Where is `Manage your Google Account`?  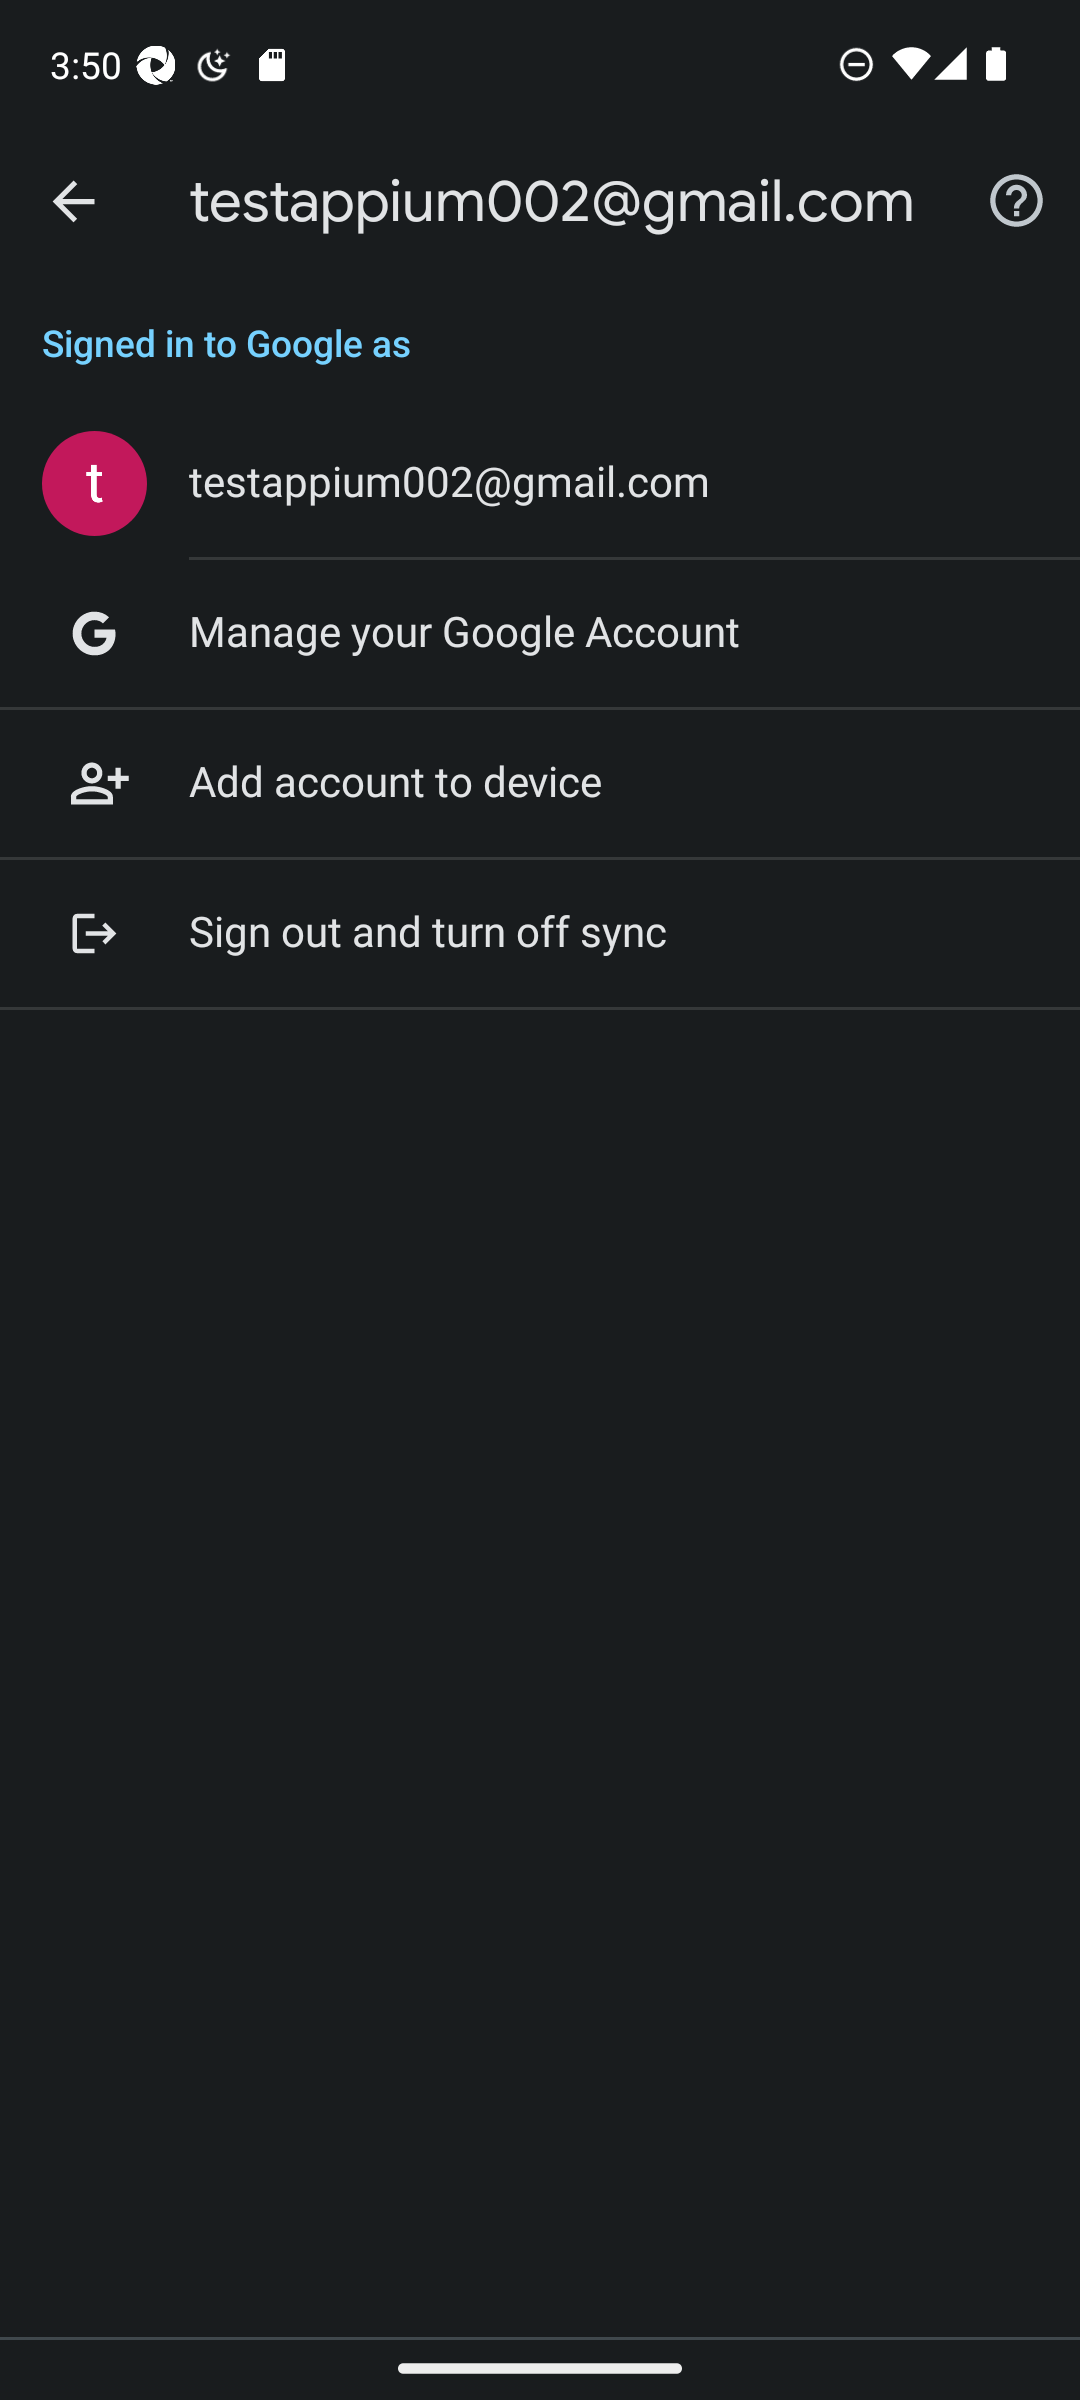 Manage your Google Account is located at coordinates (540, 634).